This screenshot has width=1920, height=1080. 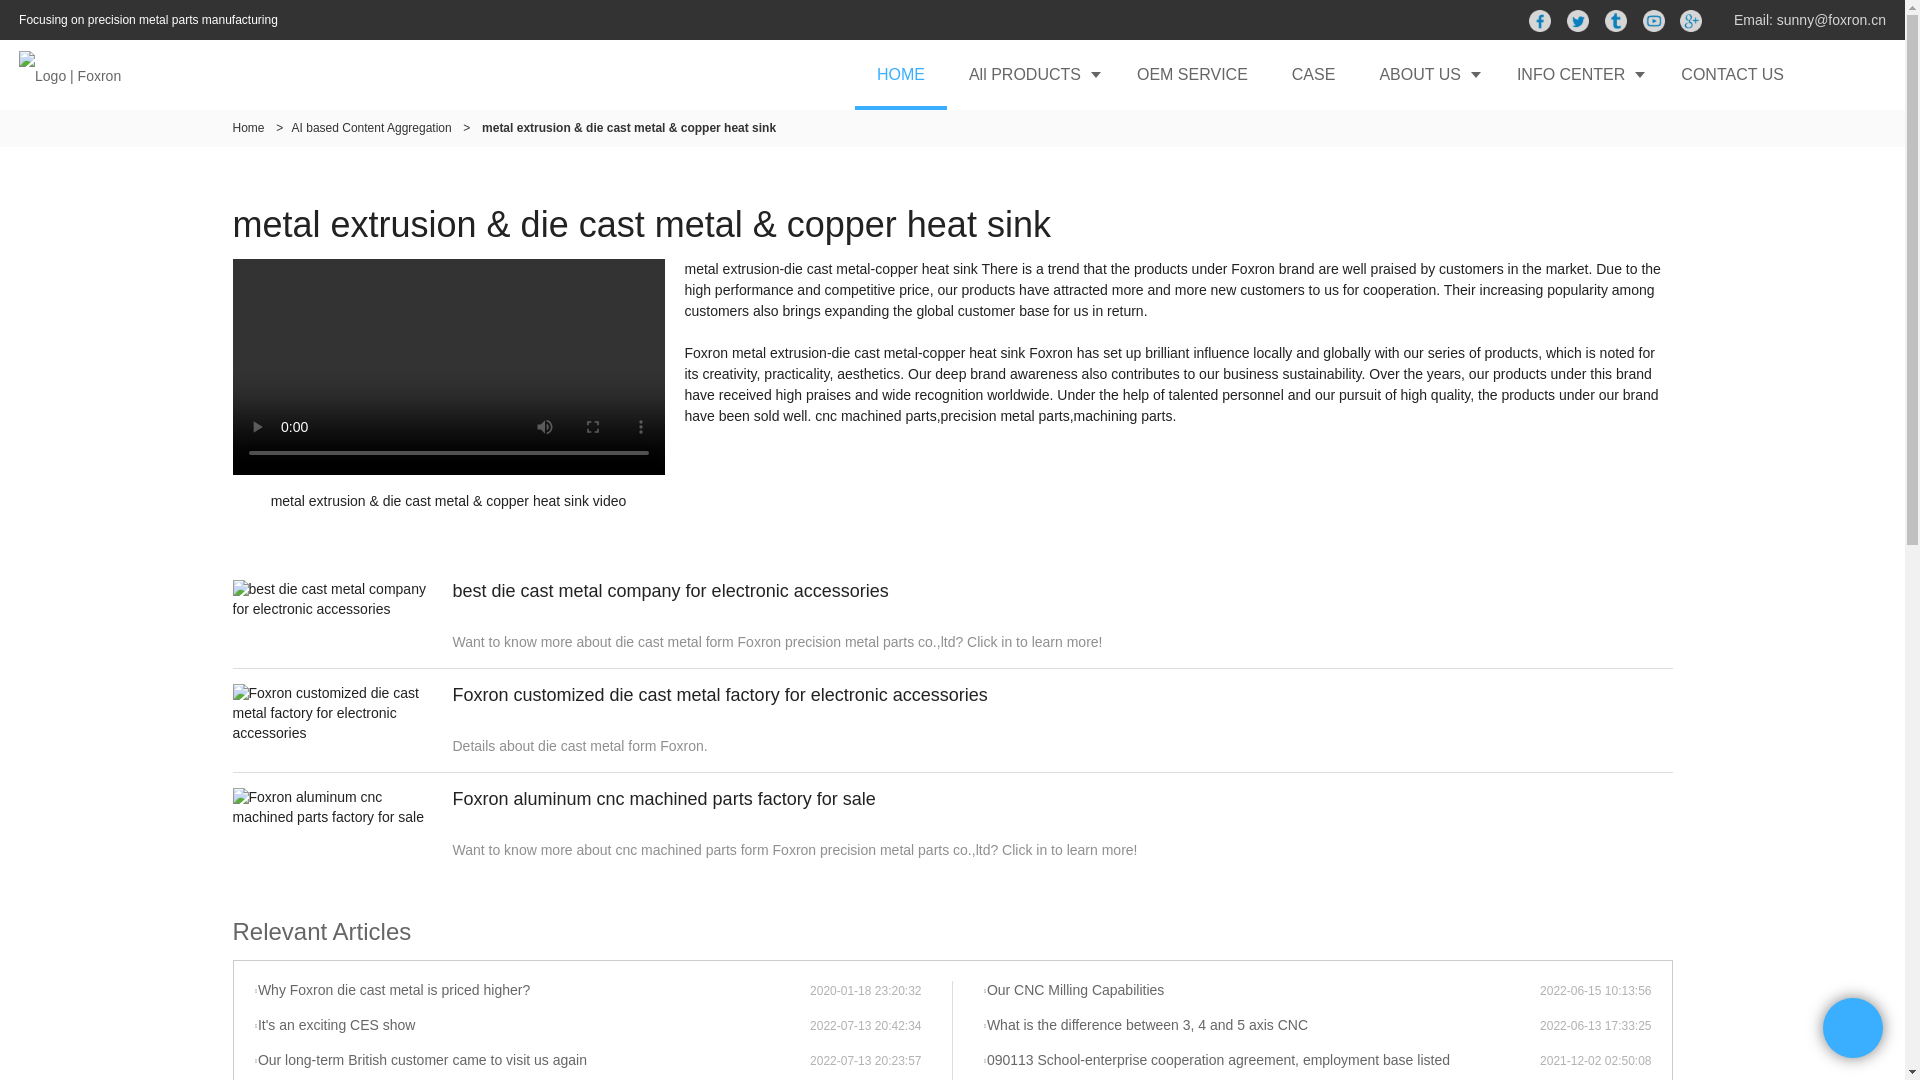 What do you see at coordinates (371, 128) in the screenshot?
I see `AI based Content Aggregation` at bounding box center [371, 128].